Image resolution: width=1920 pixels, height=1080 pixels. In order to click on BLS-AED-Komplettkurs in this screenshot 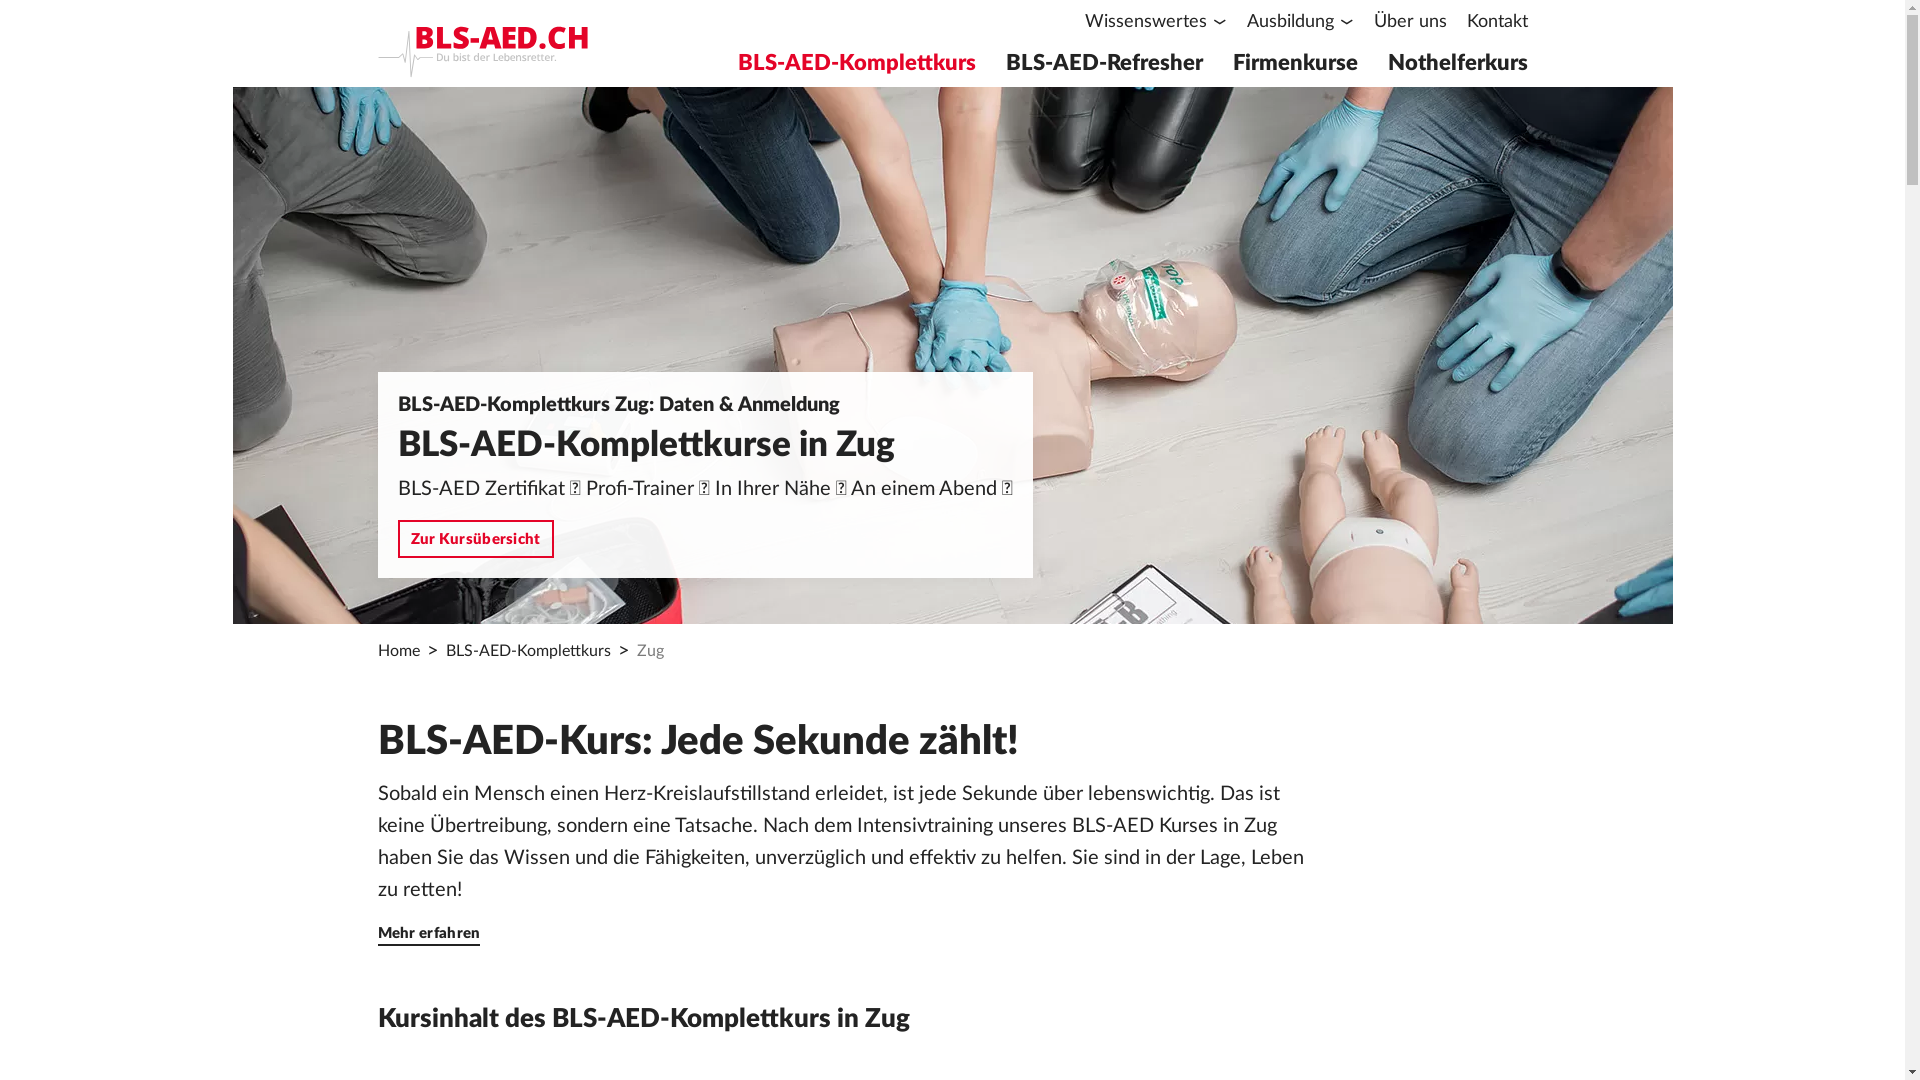, I will do `click(857, 70)`.